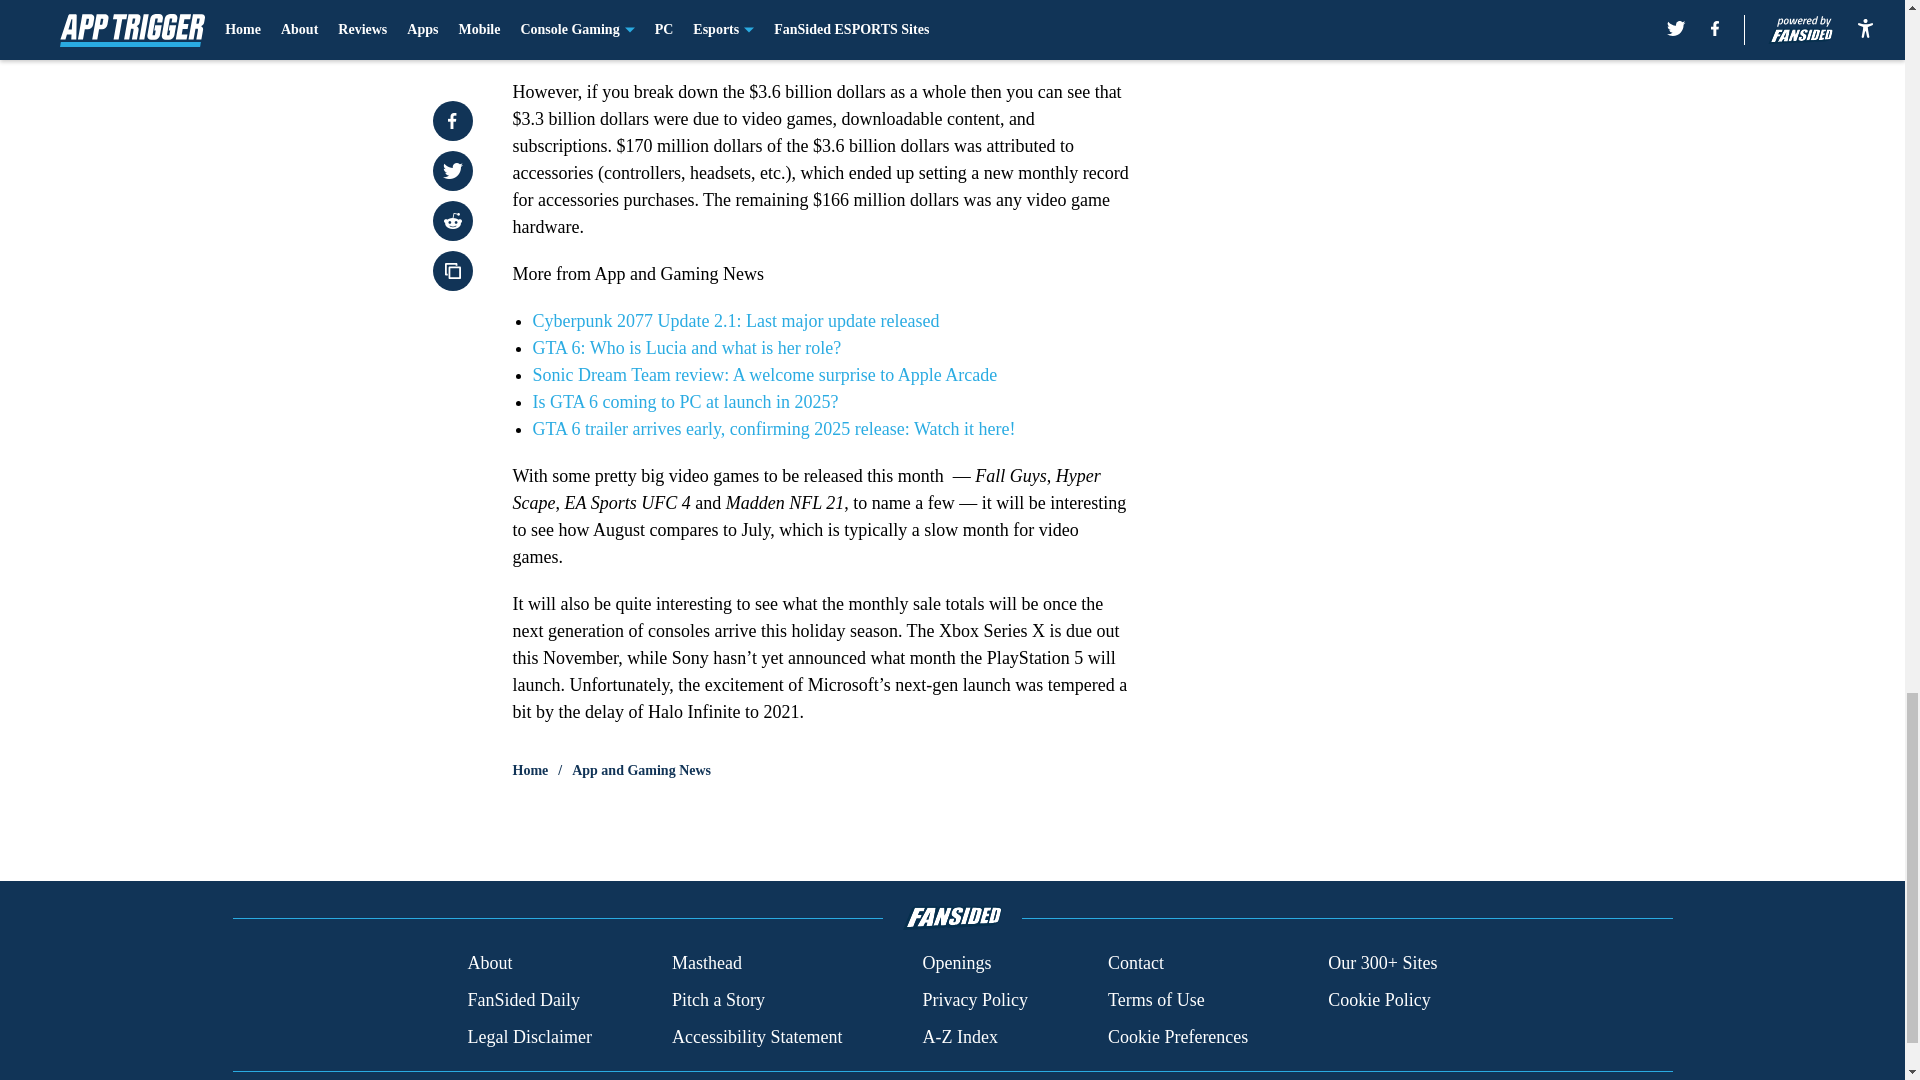  I want to click on Cyberpunk 2077 Update 2.1: Last major update released, so click(734, 320).